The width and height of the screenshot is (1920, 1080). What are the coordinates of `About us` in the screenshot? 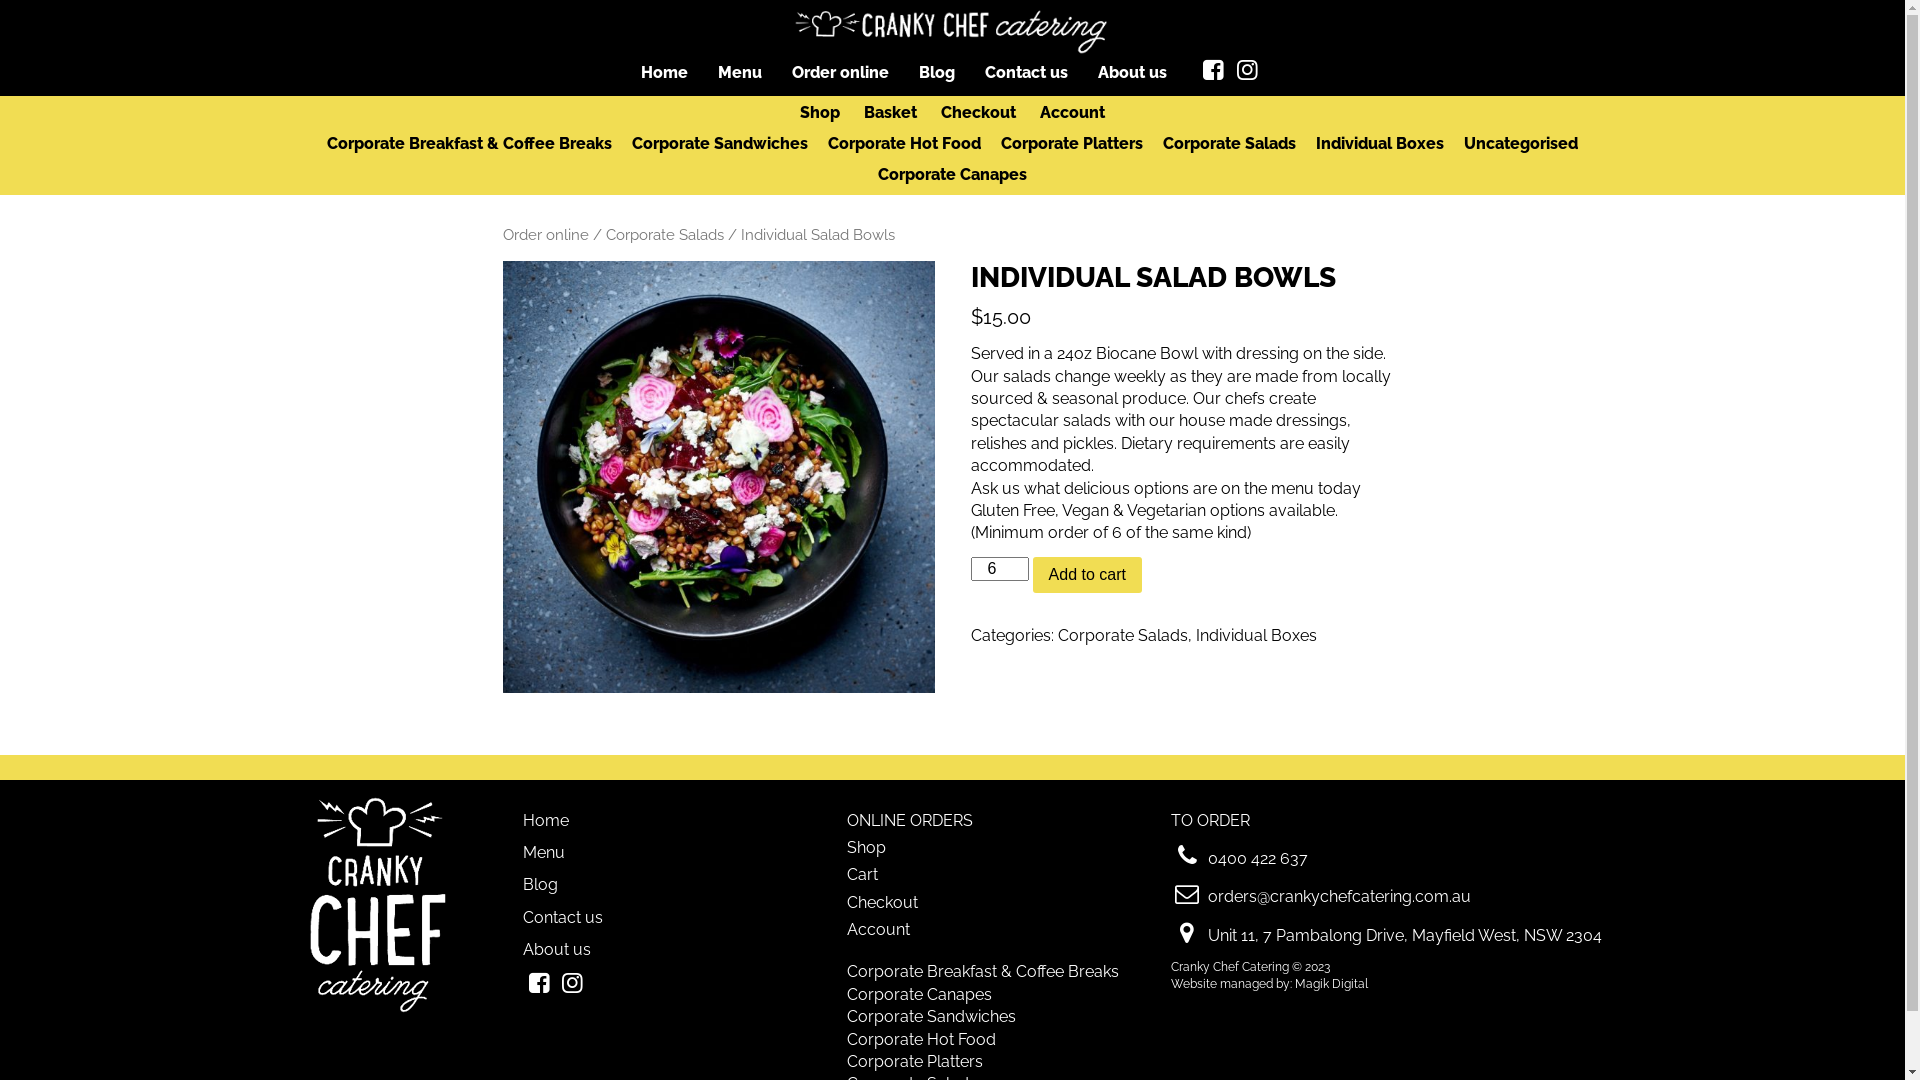 It's located at (556, 950).